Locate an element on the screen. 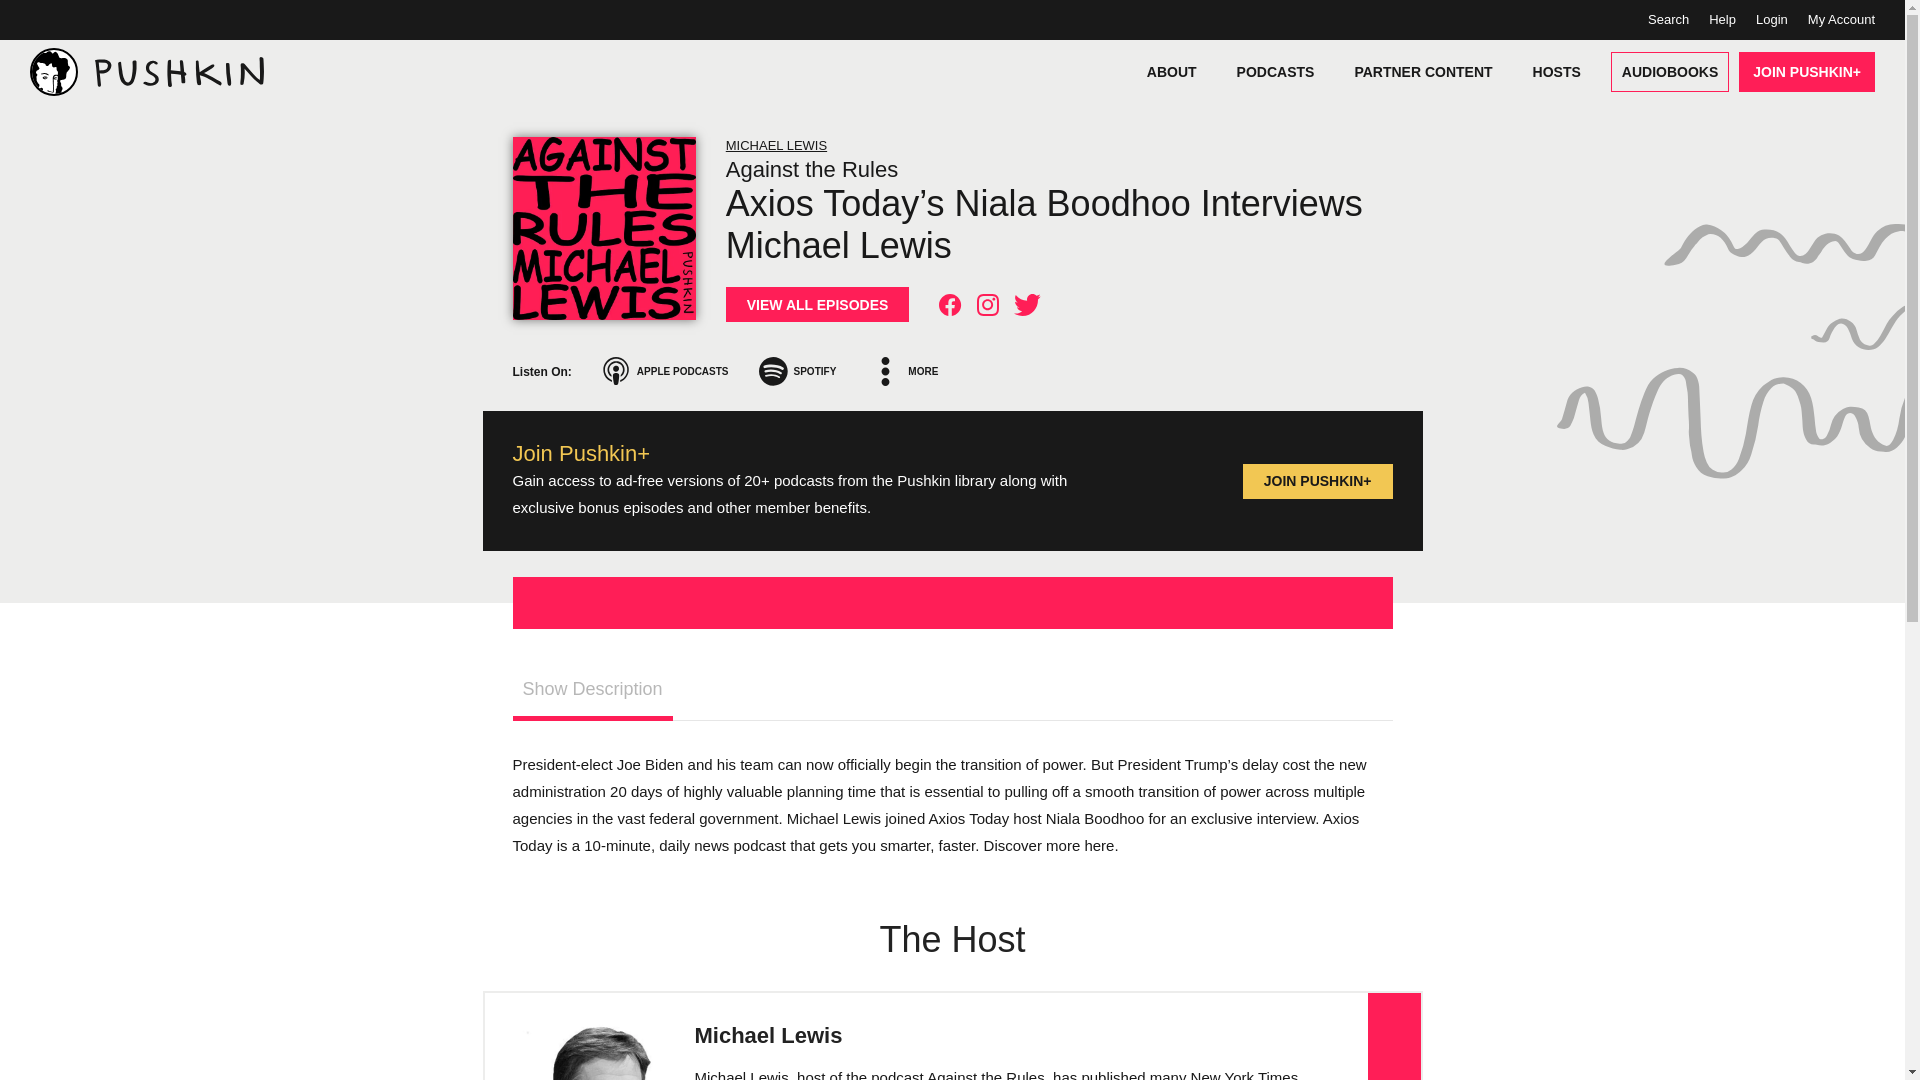 This screenshot has height=1080, width=1920. Login is located at coordinates (1772, 19).